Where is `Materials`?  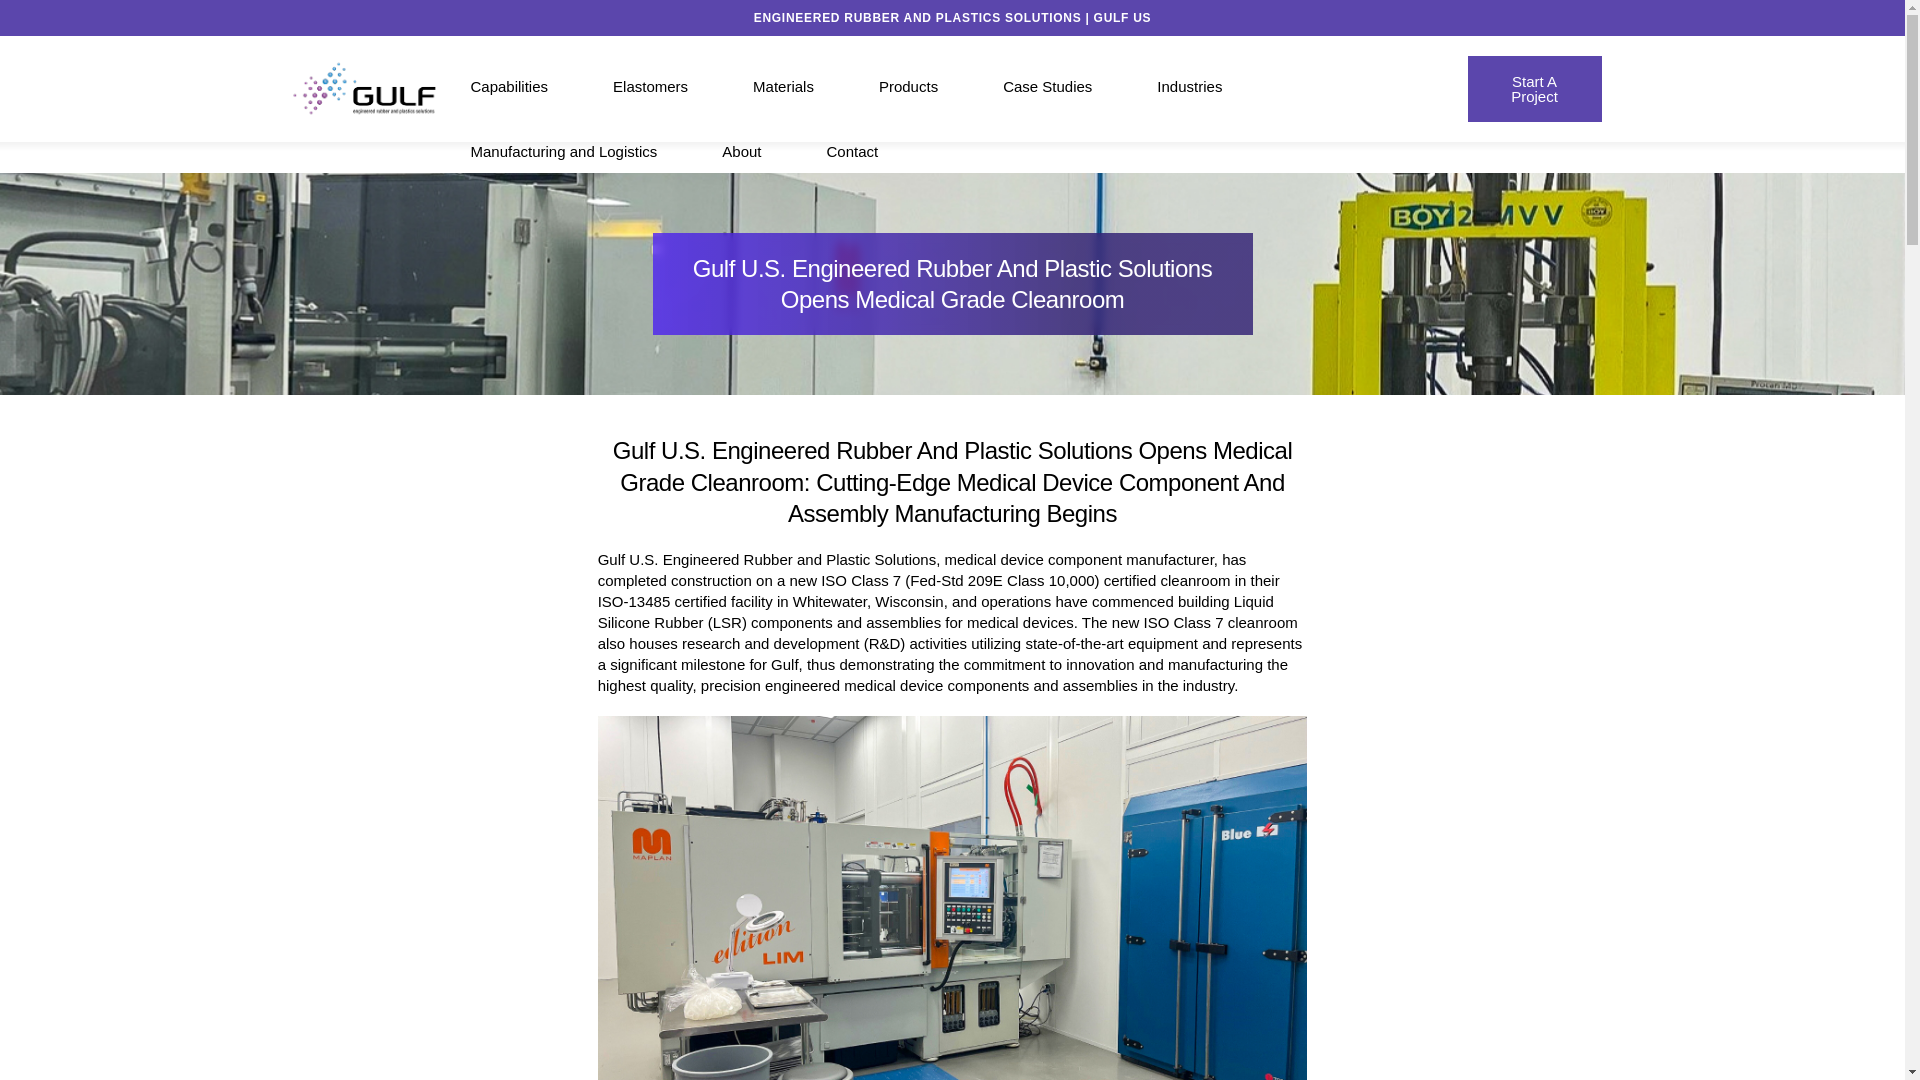
Materials is located at coordinates (816, 87).